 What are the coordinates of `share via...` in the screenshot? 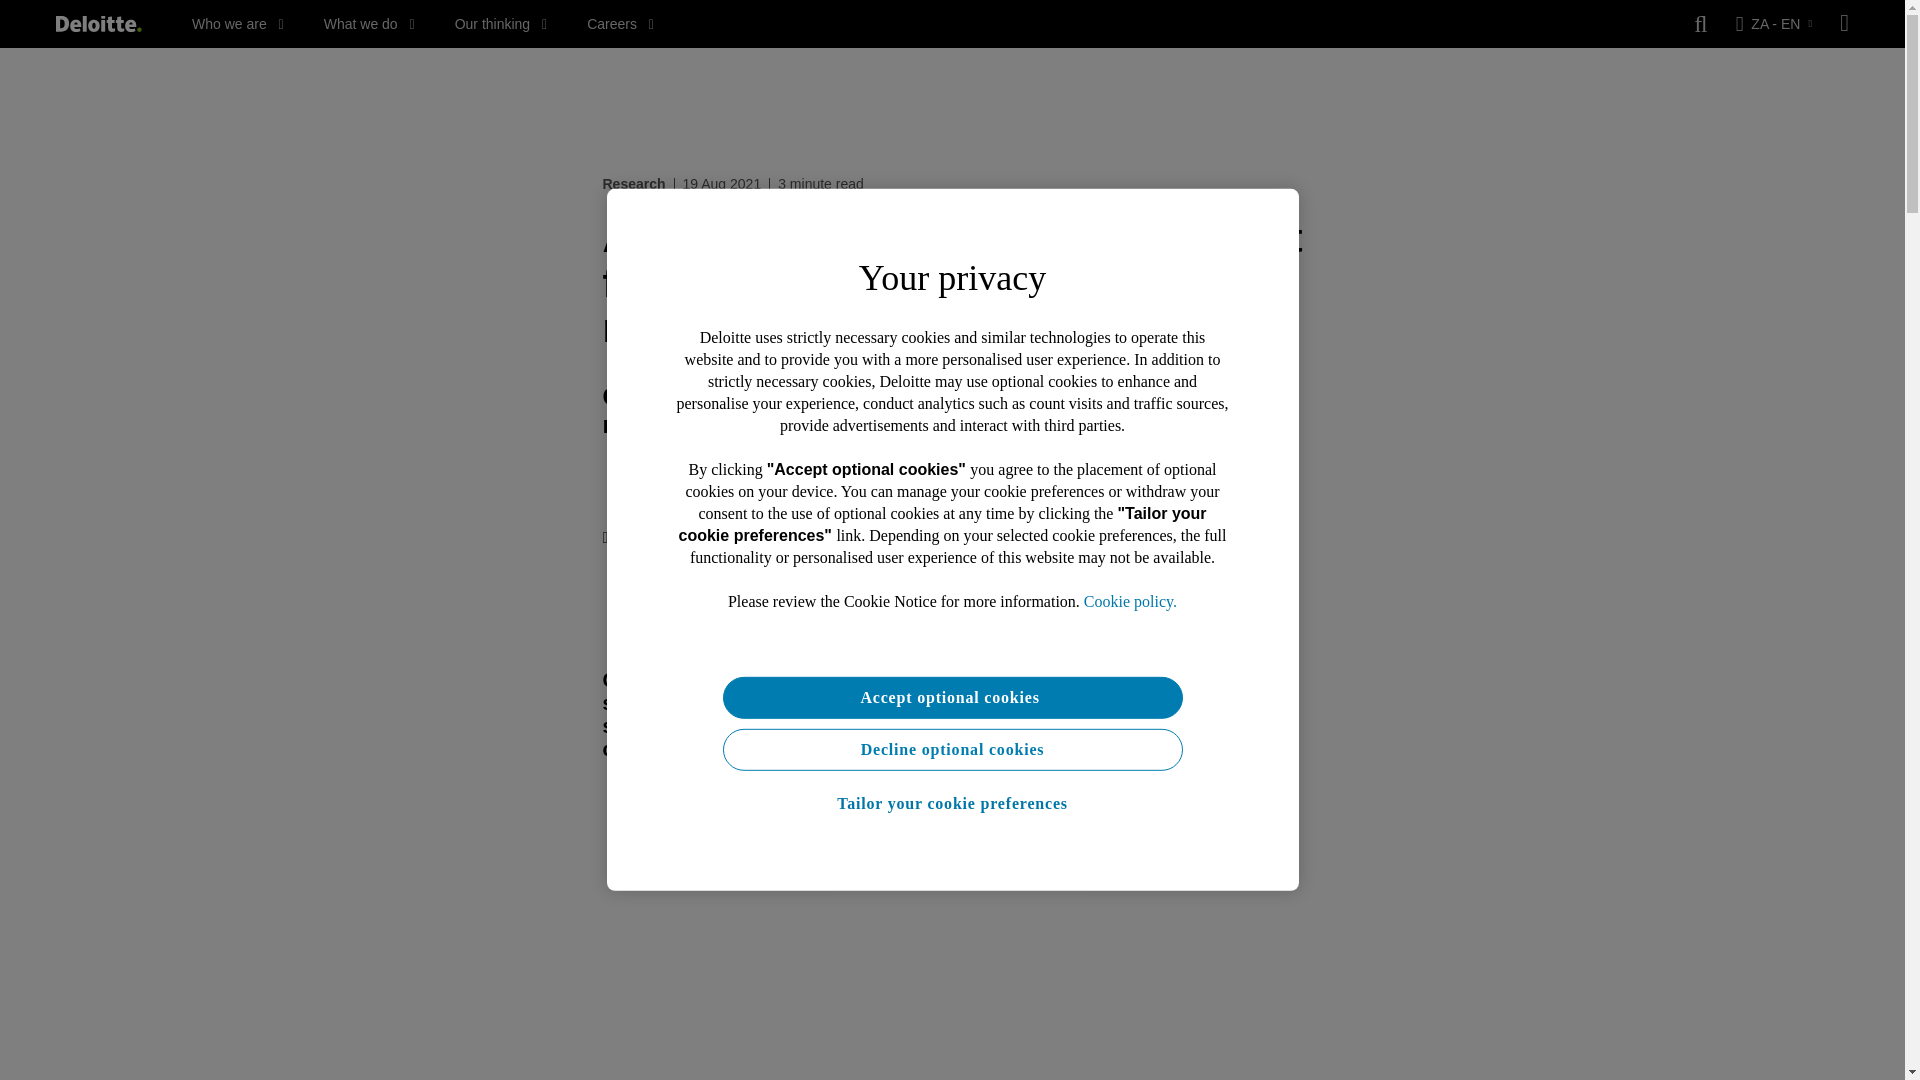 It's located at (816, 538).